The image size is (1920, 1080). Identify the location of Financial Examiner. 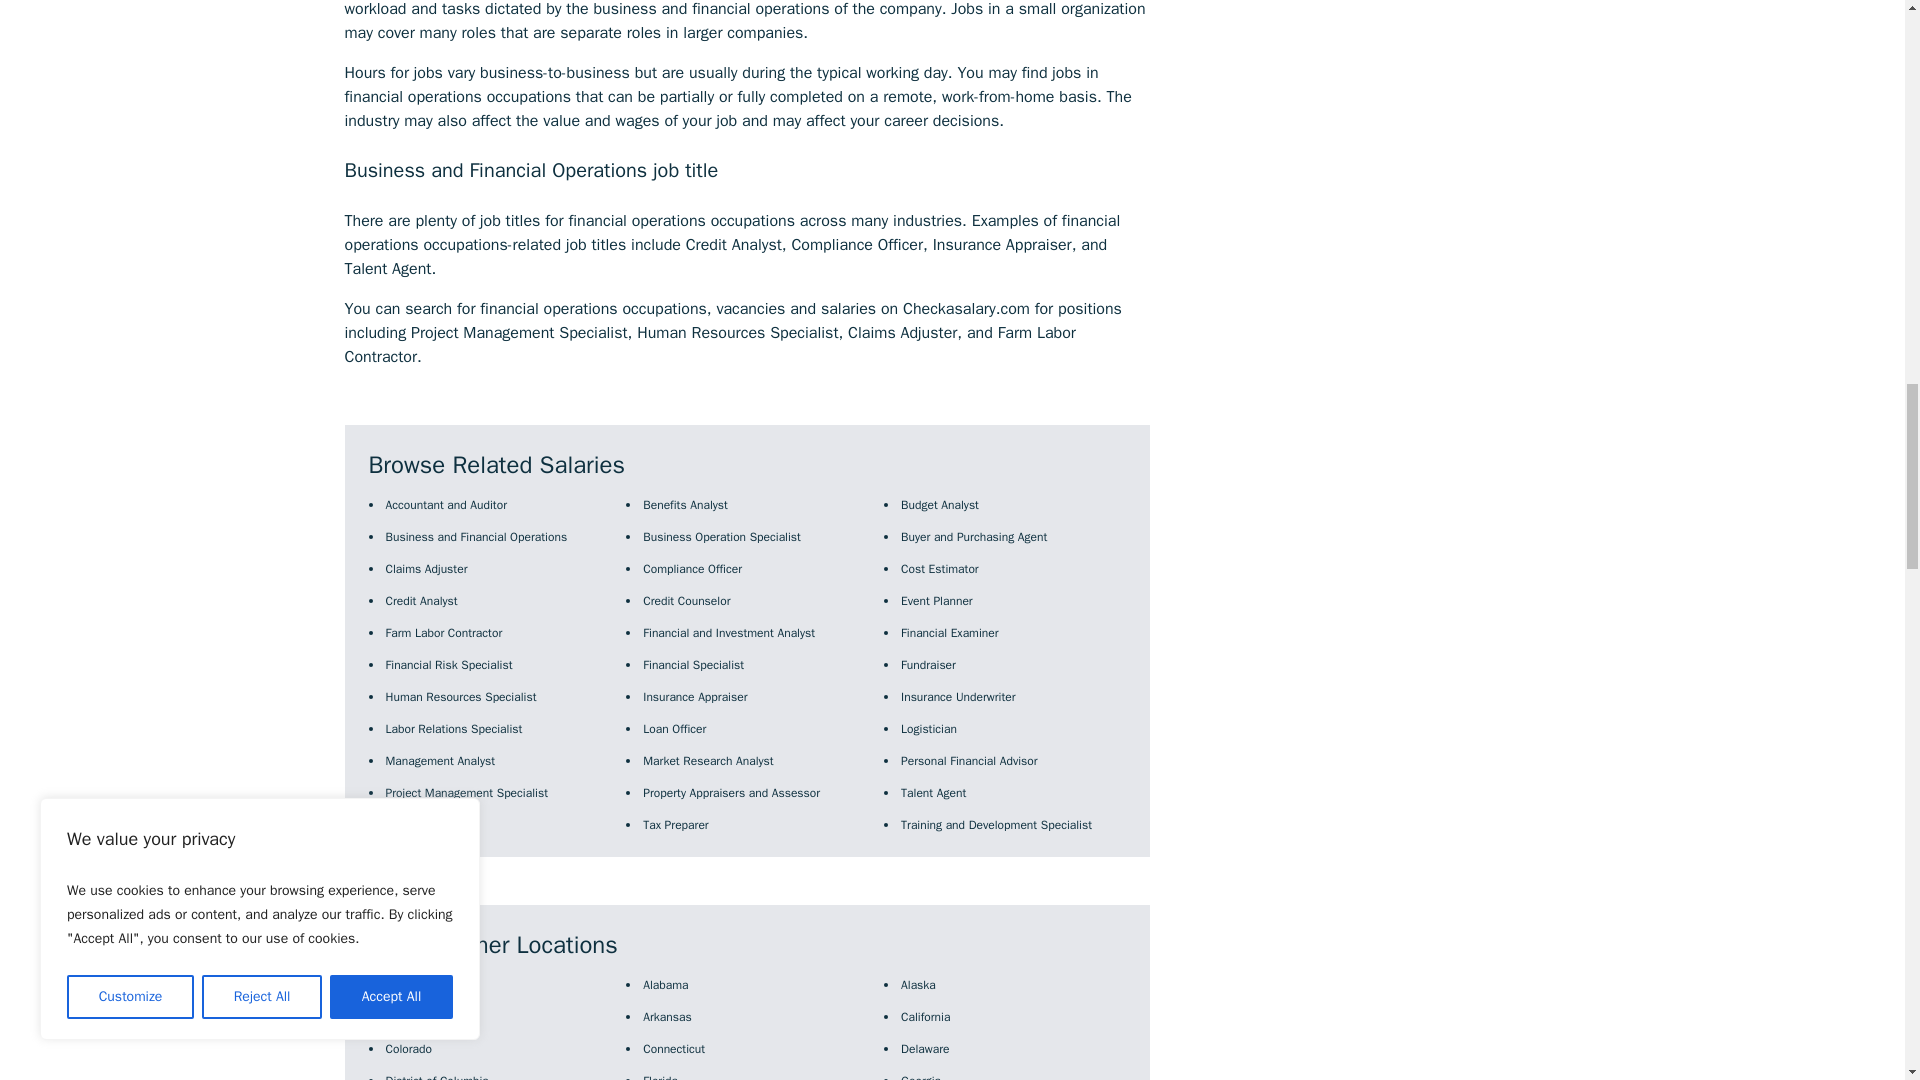
(949, 633).